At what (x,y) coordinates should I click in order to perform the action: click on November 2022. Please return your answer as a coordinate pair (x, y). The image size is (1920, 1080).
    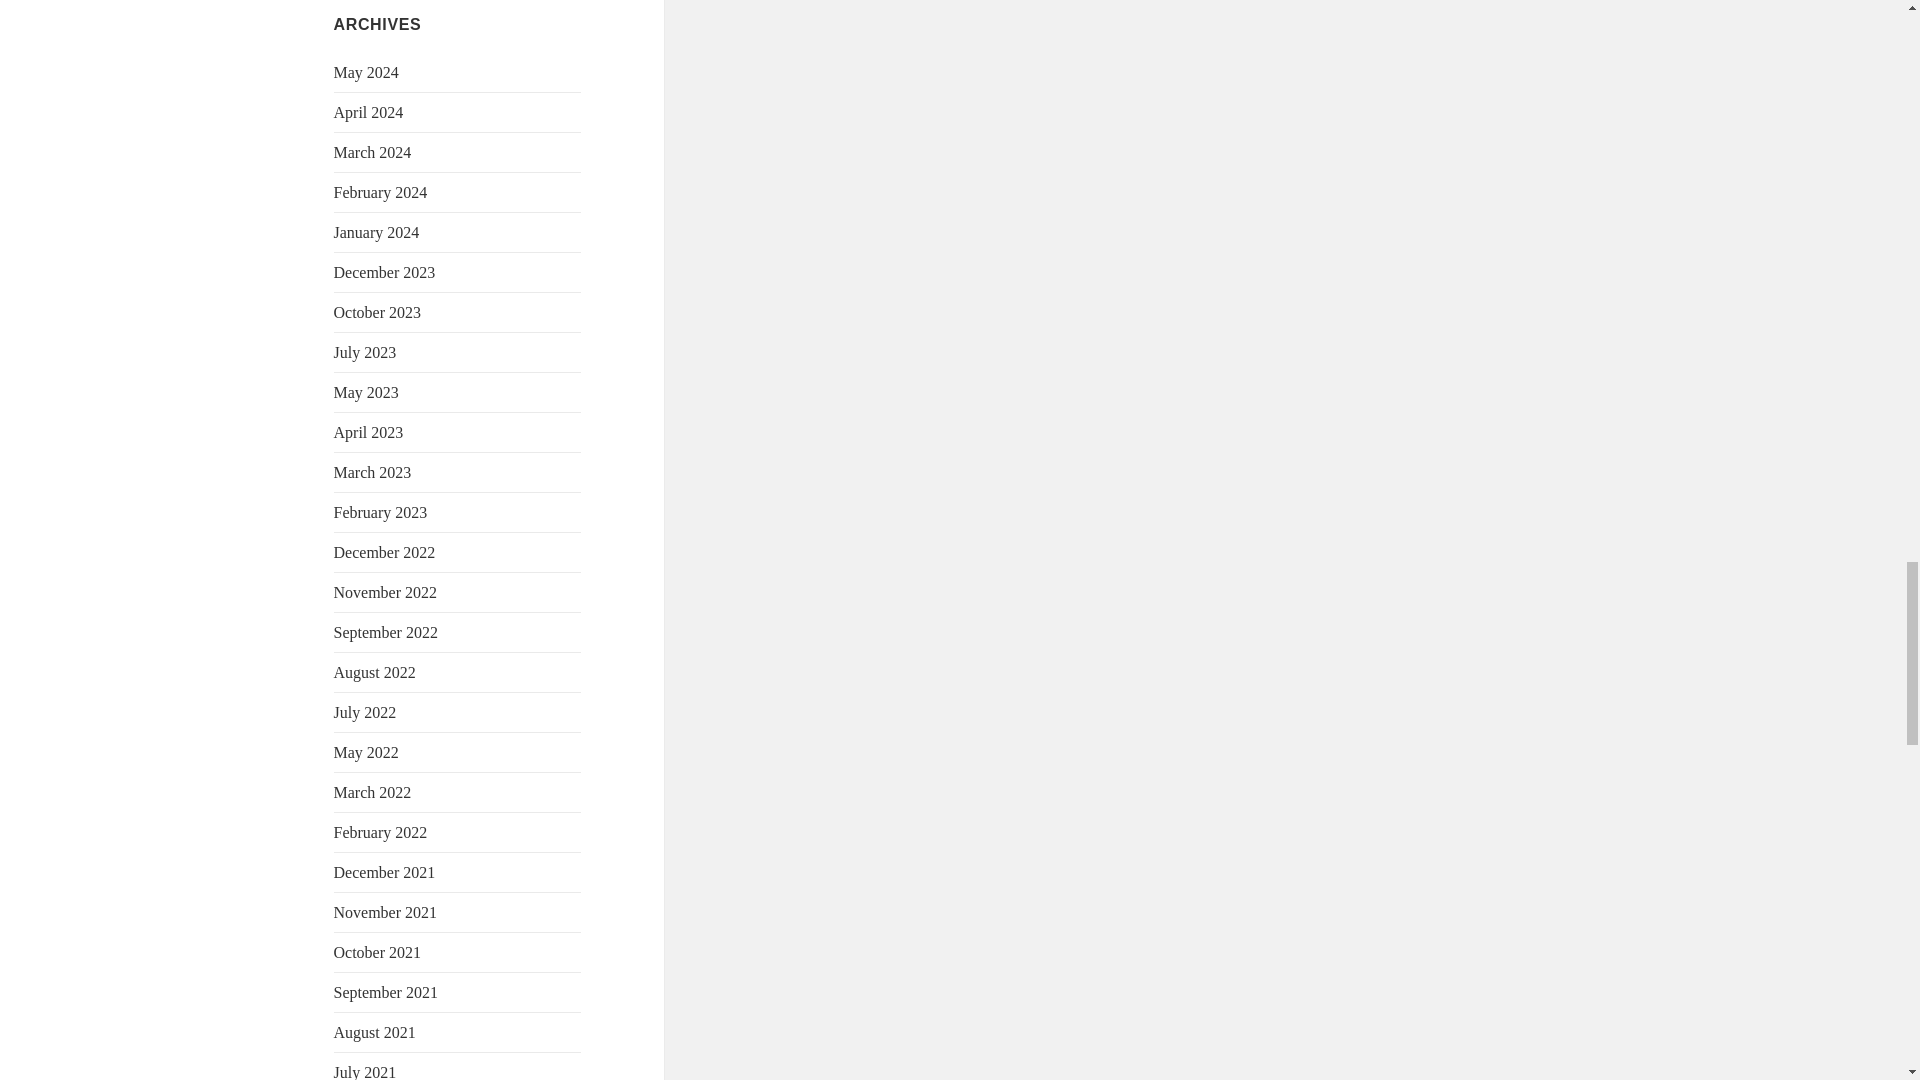
    Looking at the image, I should click on (386, 592).